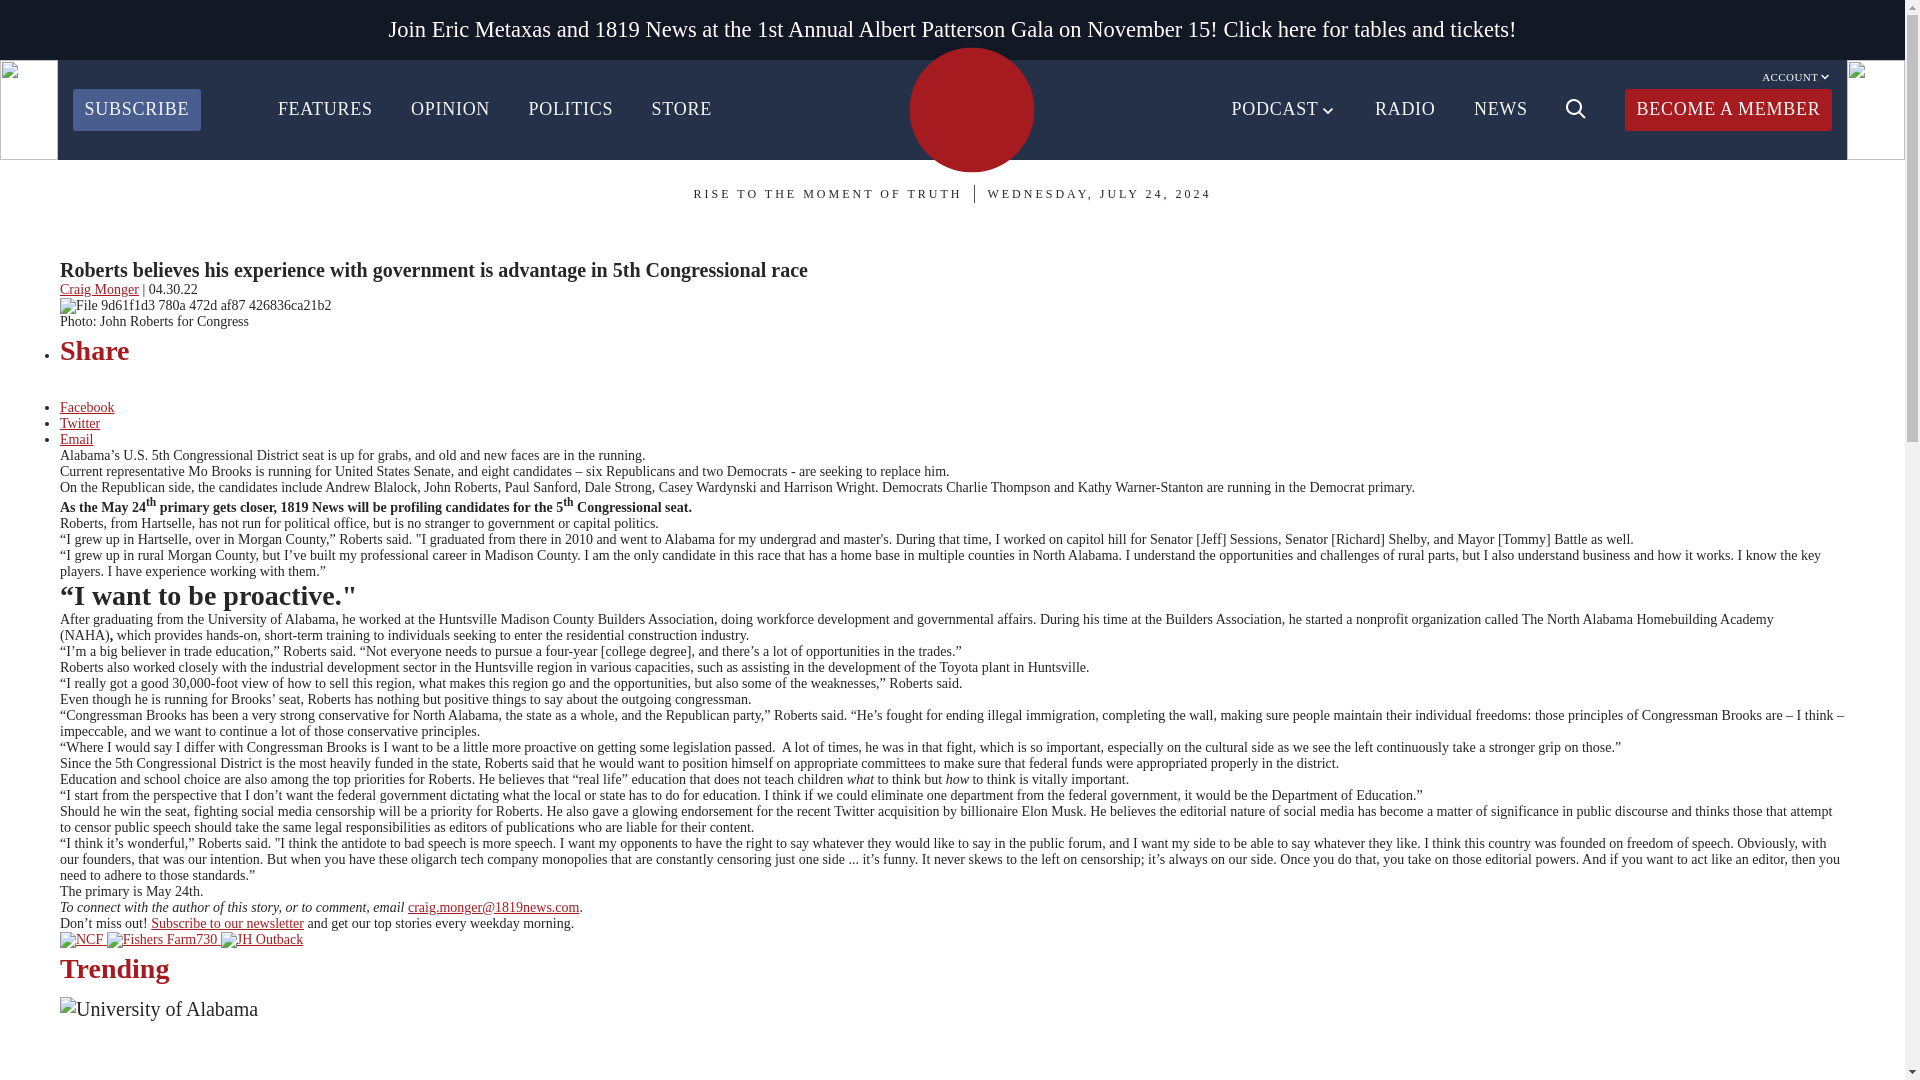  What do you see at coordinates (136, 109) in the screenshot?
I see `SUBSCRIBE` at bounding box center [136, 109].